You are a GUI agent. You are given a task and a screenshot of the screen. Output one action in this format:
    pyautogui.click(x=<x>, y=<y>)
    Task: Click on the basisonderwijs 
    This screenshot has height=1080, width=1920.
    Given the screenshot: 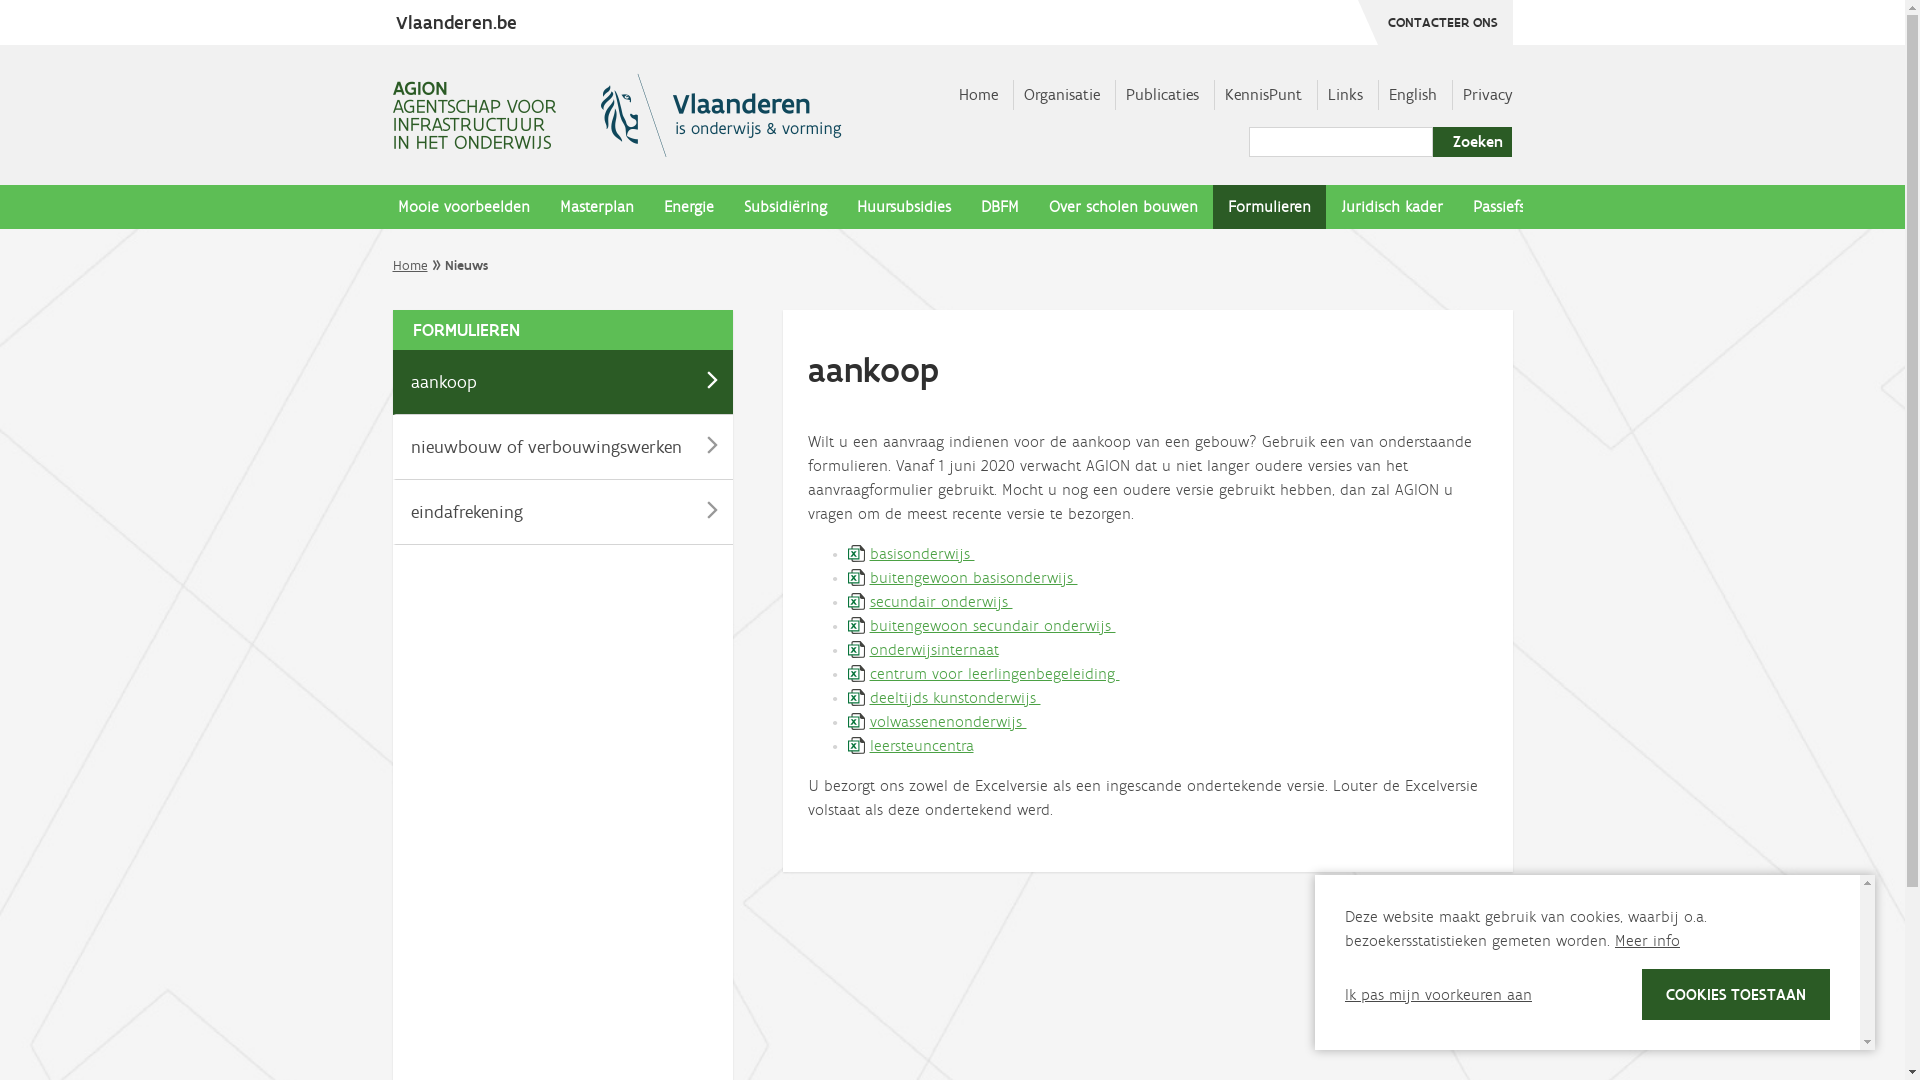 What is the action you would take?
    pyautogui.click(x=912, y=554)
    